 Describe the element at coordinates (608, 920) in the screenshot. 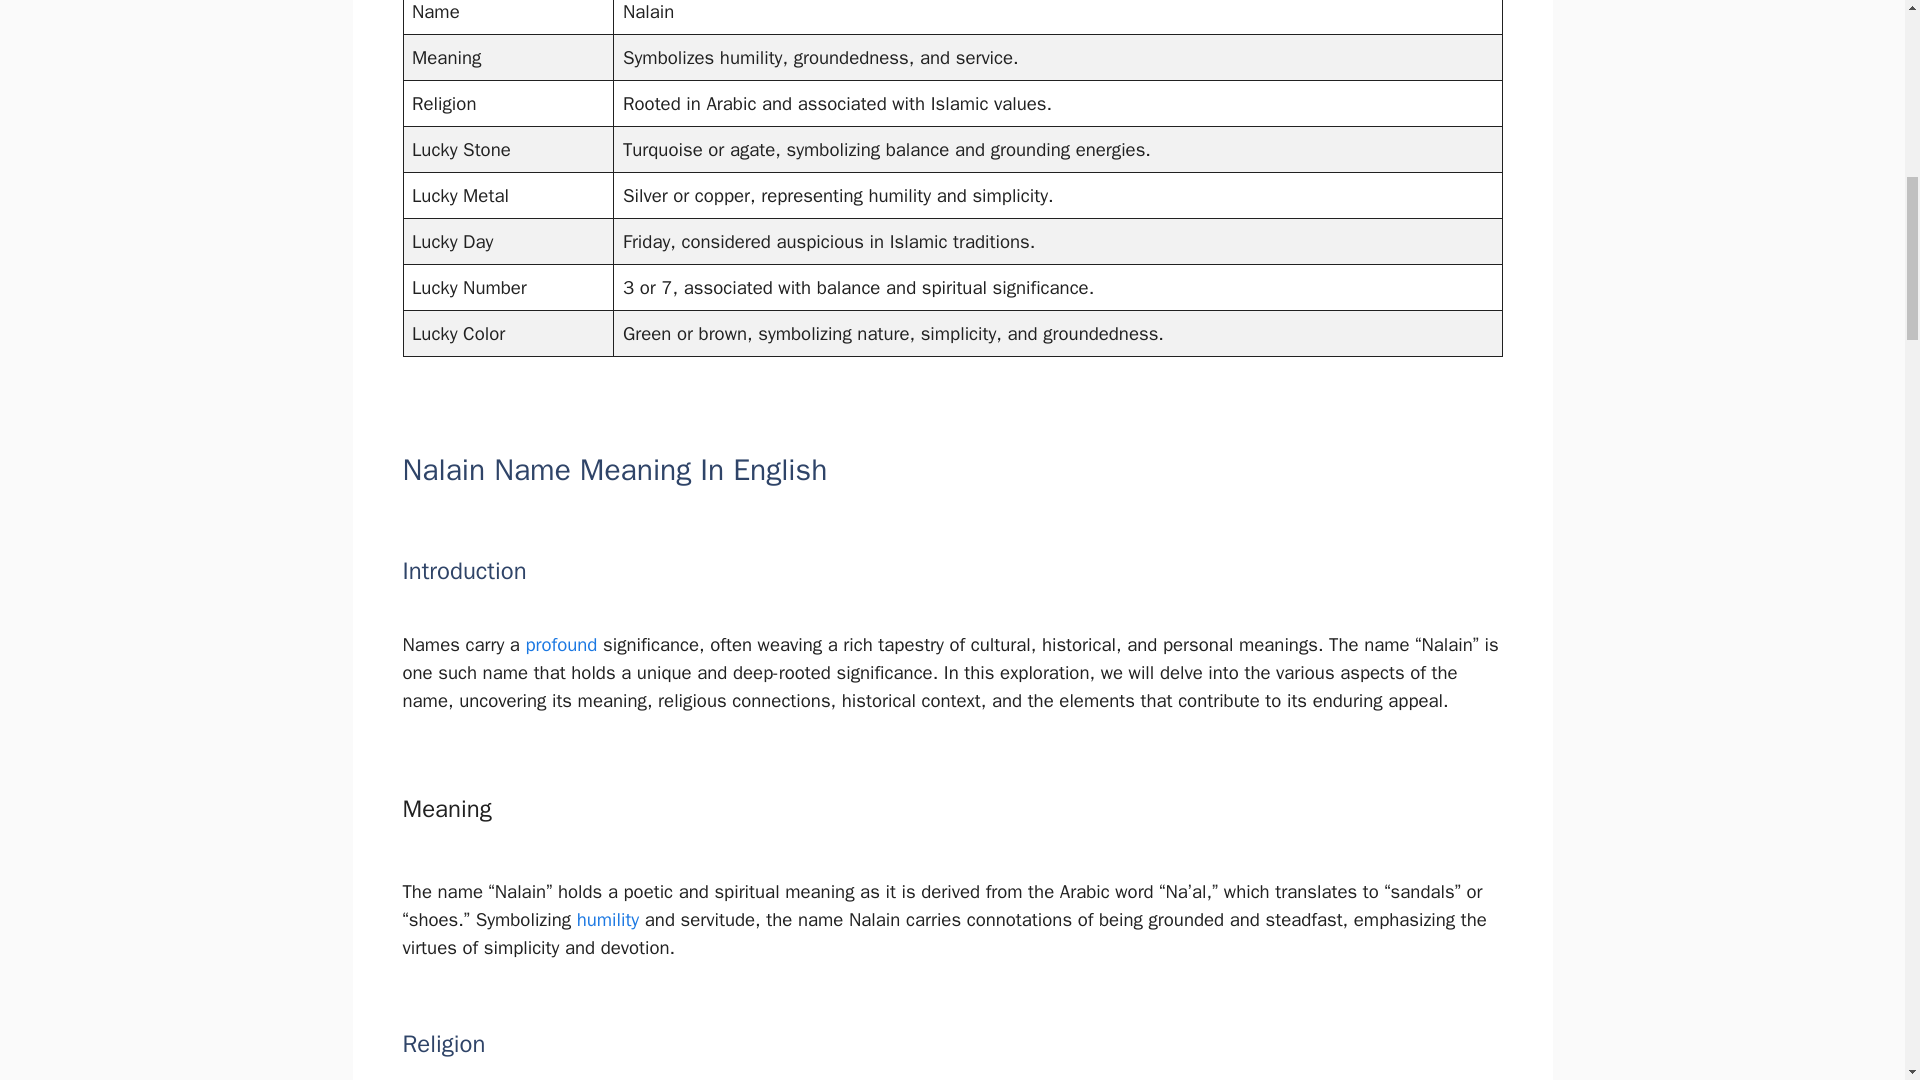

I see `humility` at that location.